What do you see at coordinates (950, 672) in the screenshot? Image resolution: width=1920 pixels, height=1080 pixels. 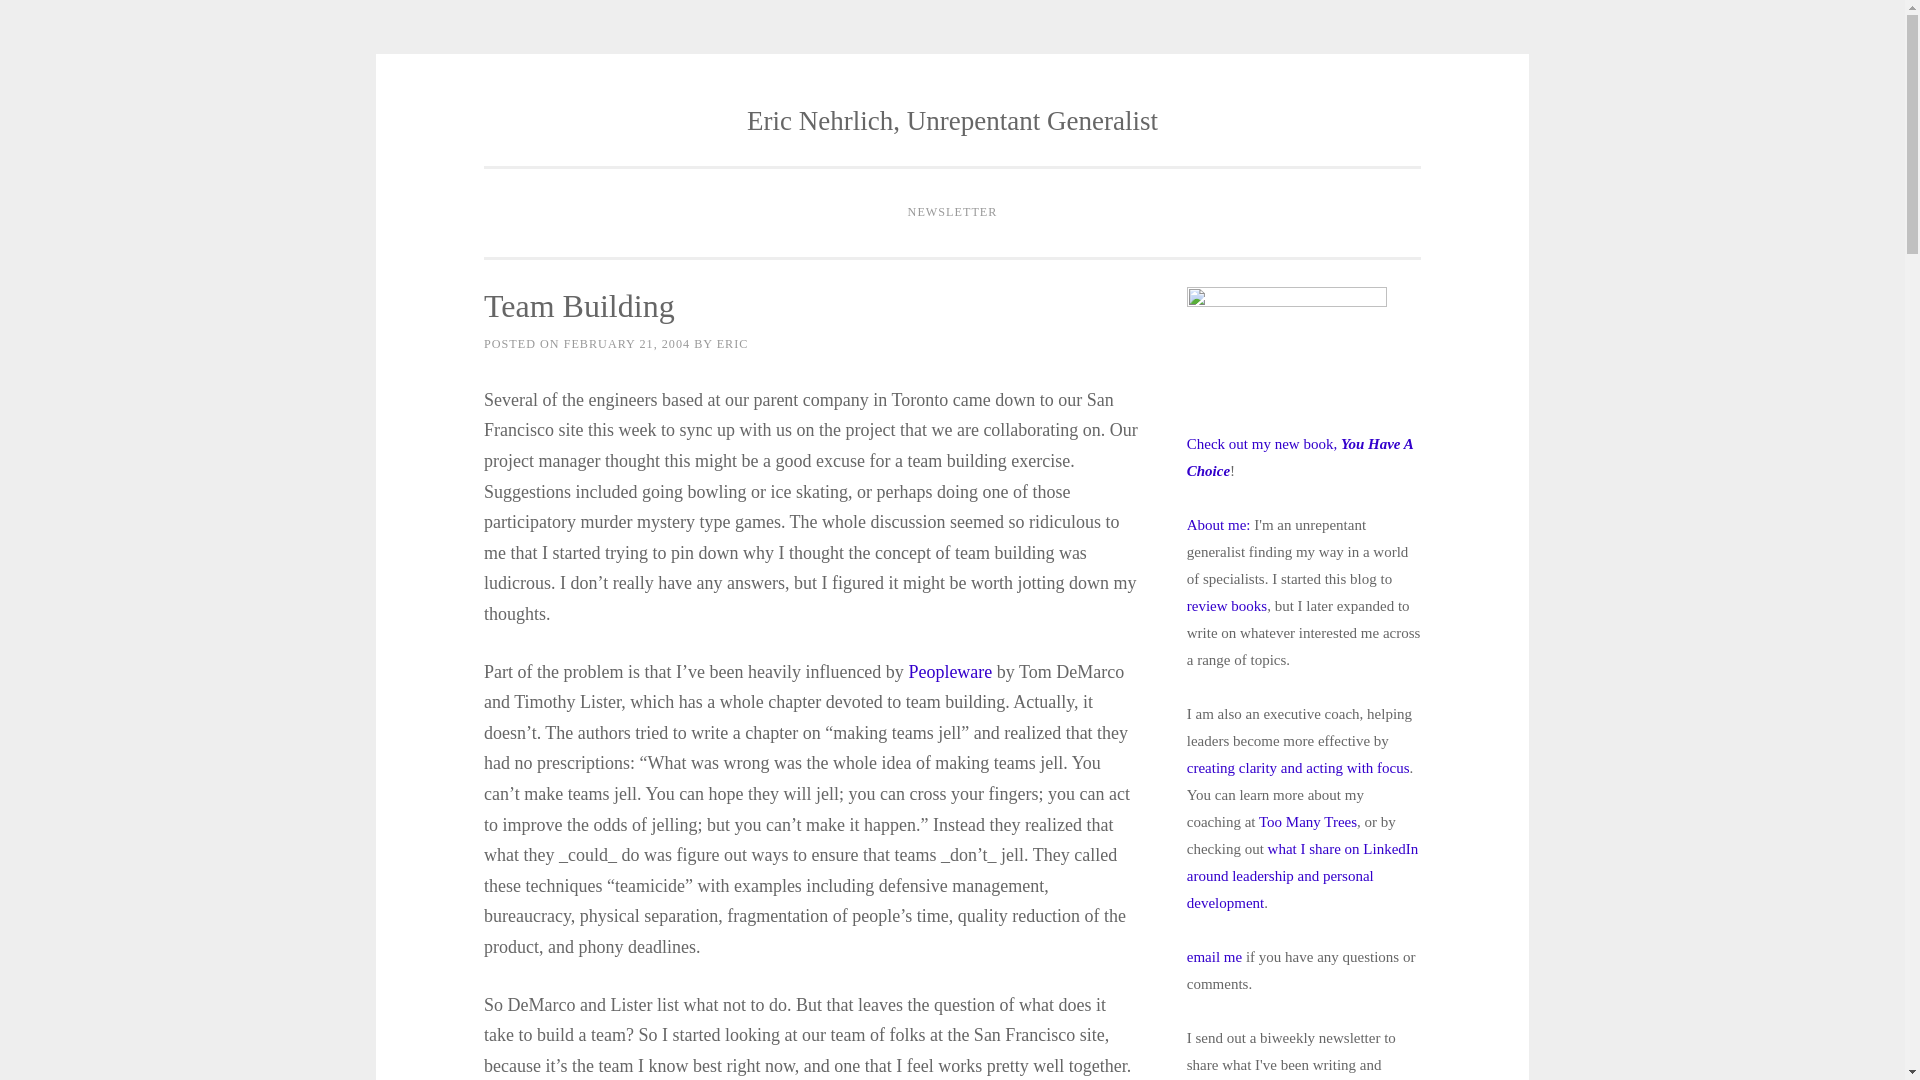 I see `Peopleware` at bounding box center [950, 672].